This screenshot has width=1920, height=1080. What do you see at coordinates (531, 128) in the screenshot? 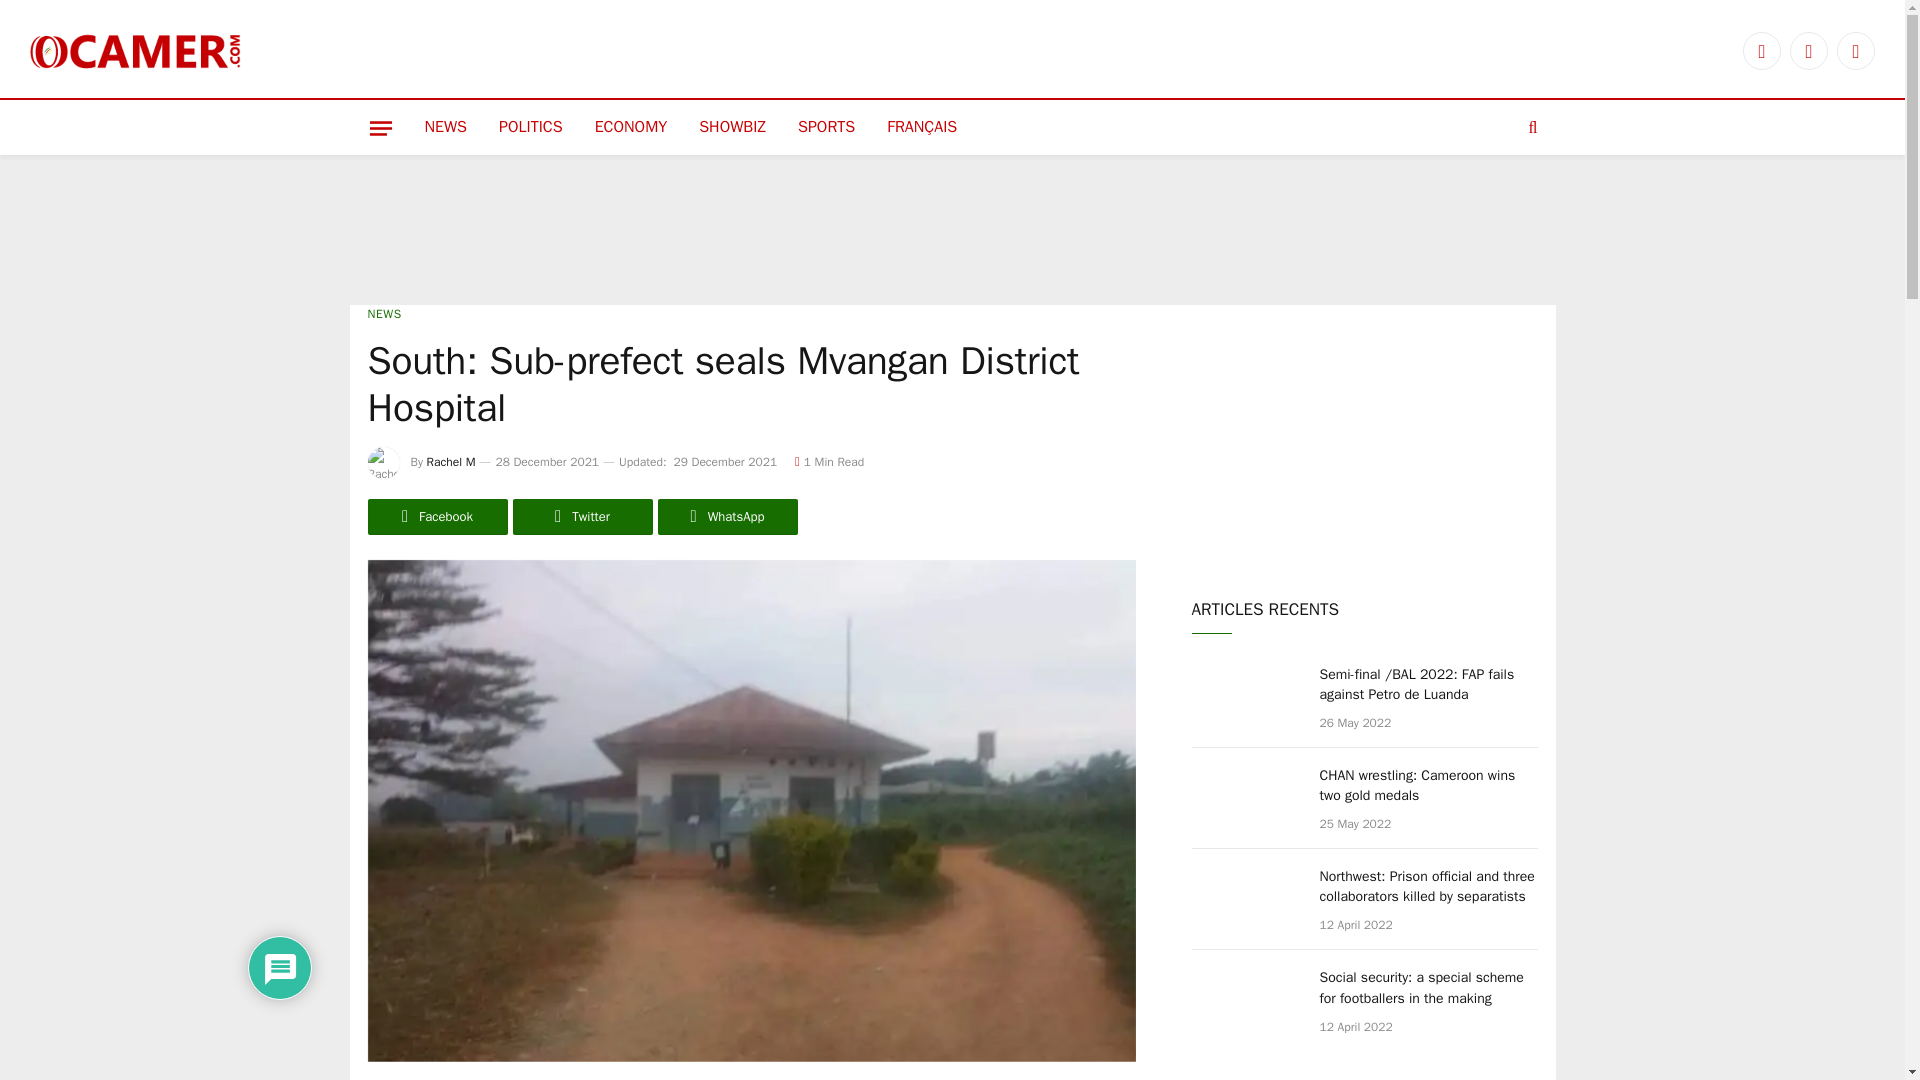
I see `POLITICS` at bounding box center [531, 128].